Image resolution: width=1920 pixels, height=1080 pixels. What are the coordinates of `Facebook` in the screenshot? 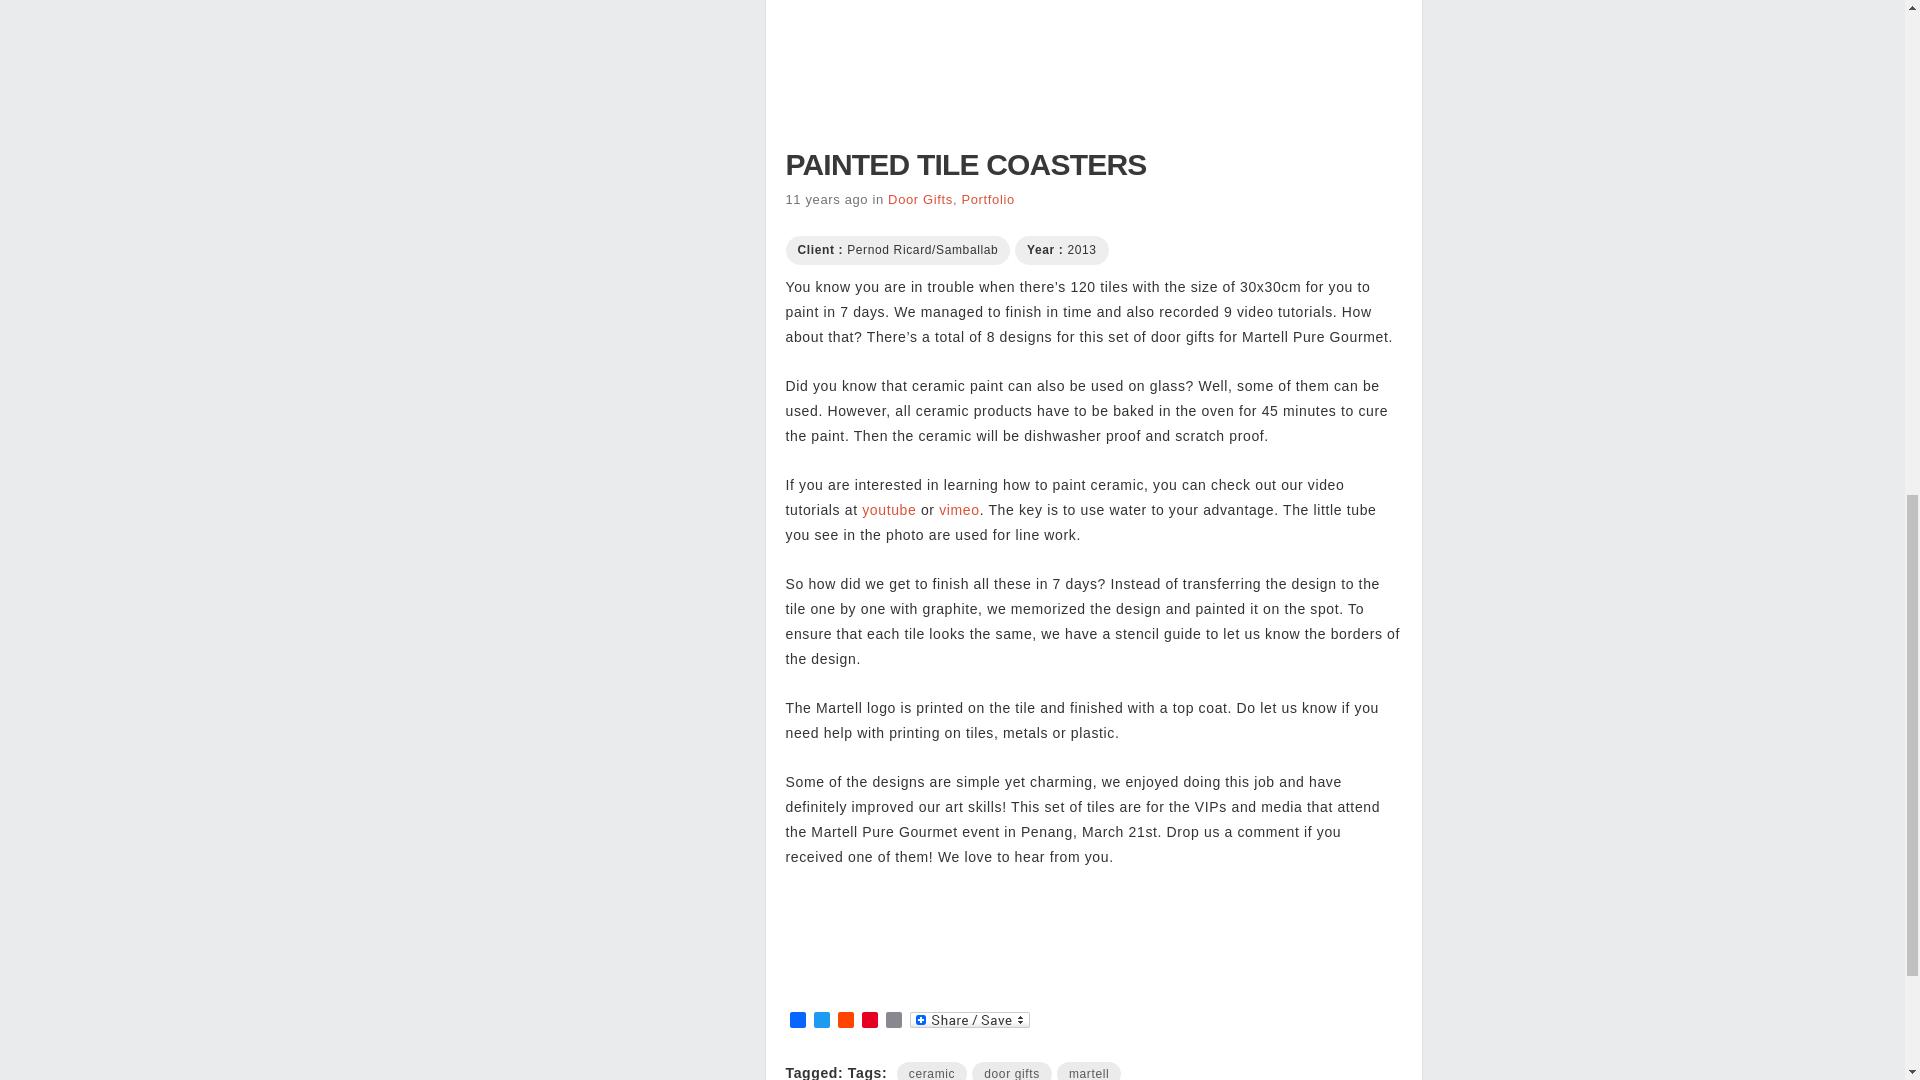 It's located at (798, 1021).